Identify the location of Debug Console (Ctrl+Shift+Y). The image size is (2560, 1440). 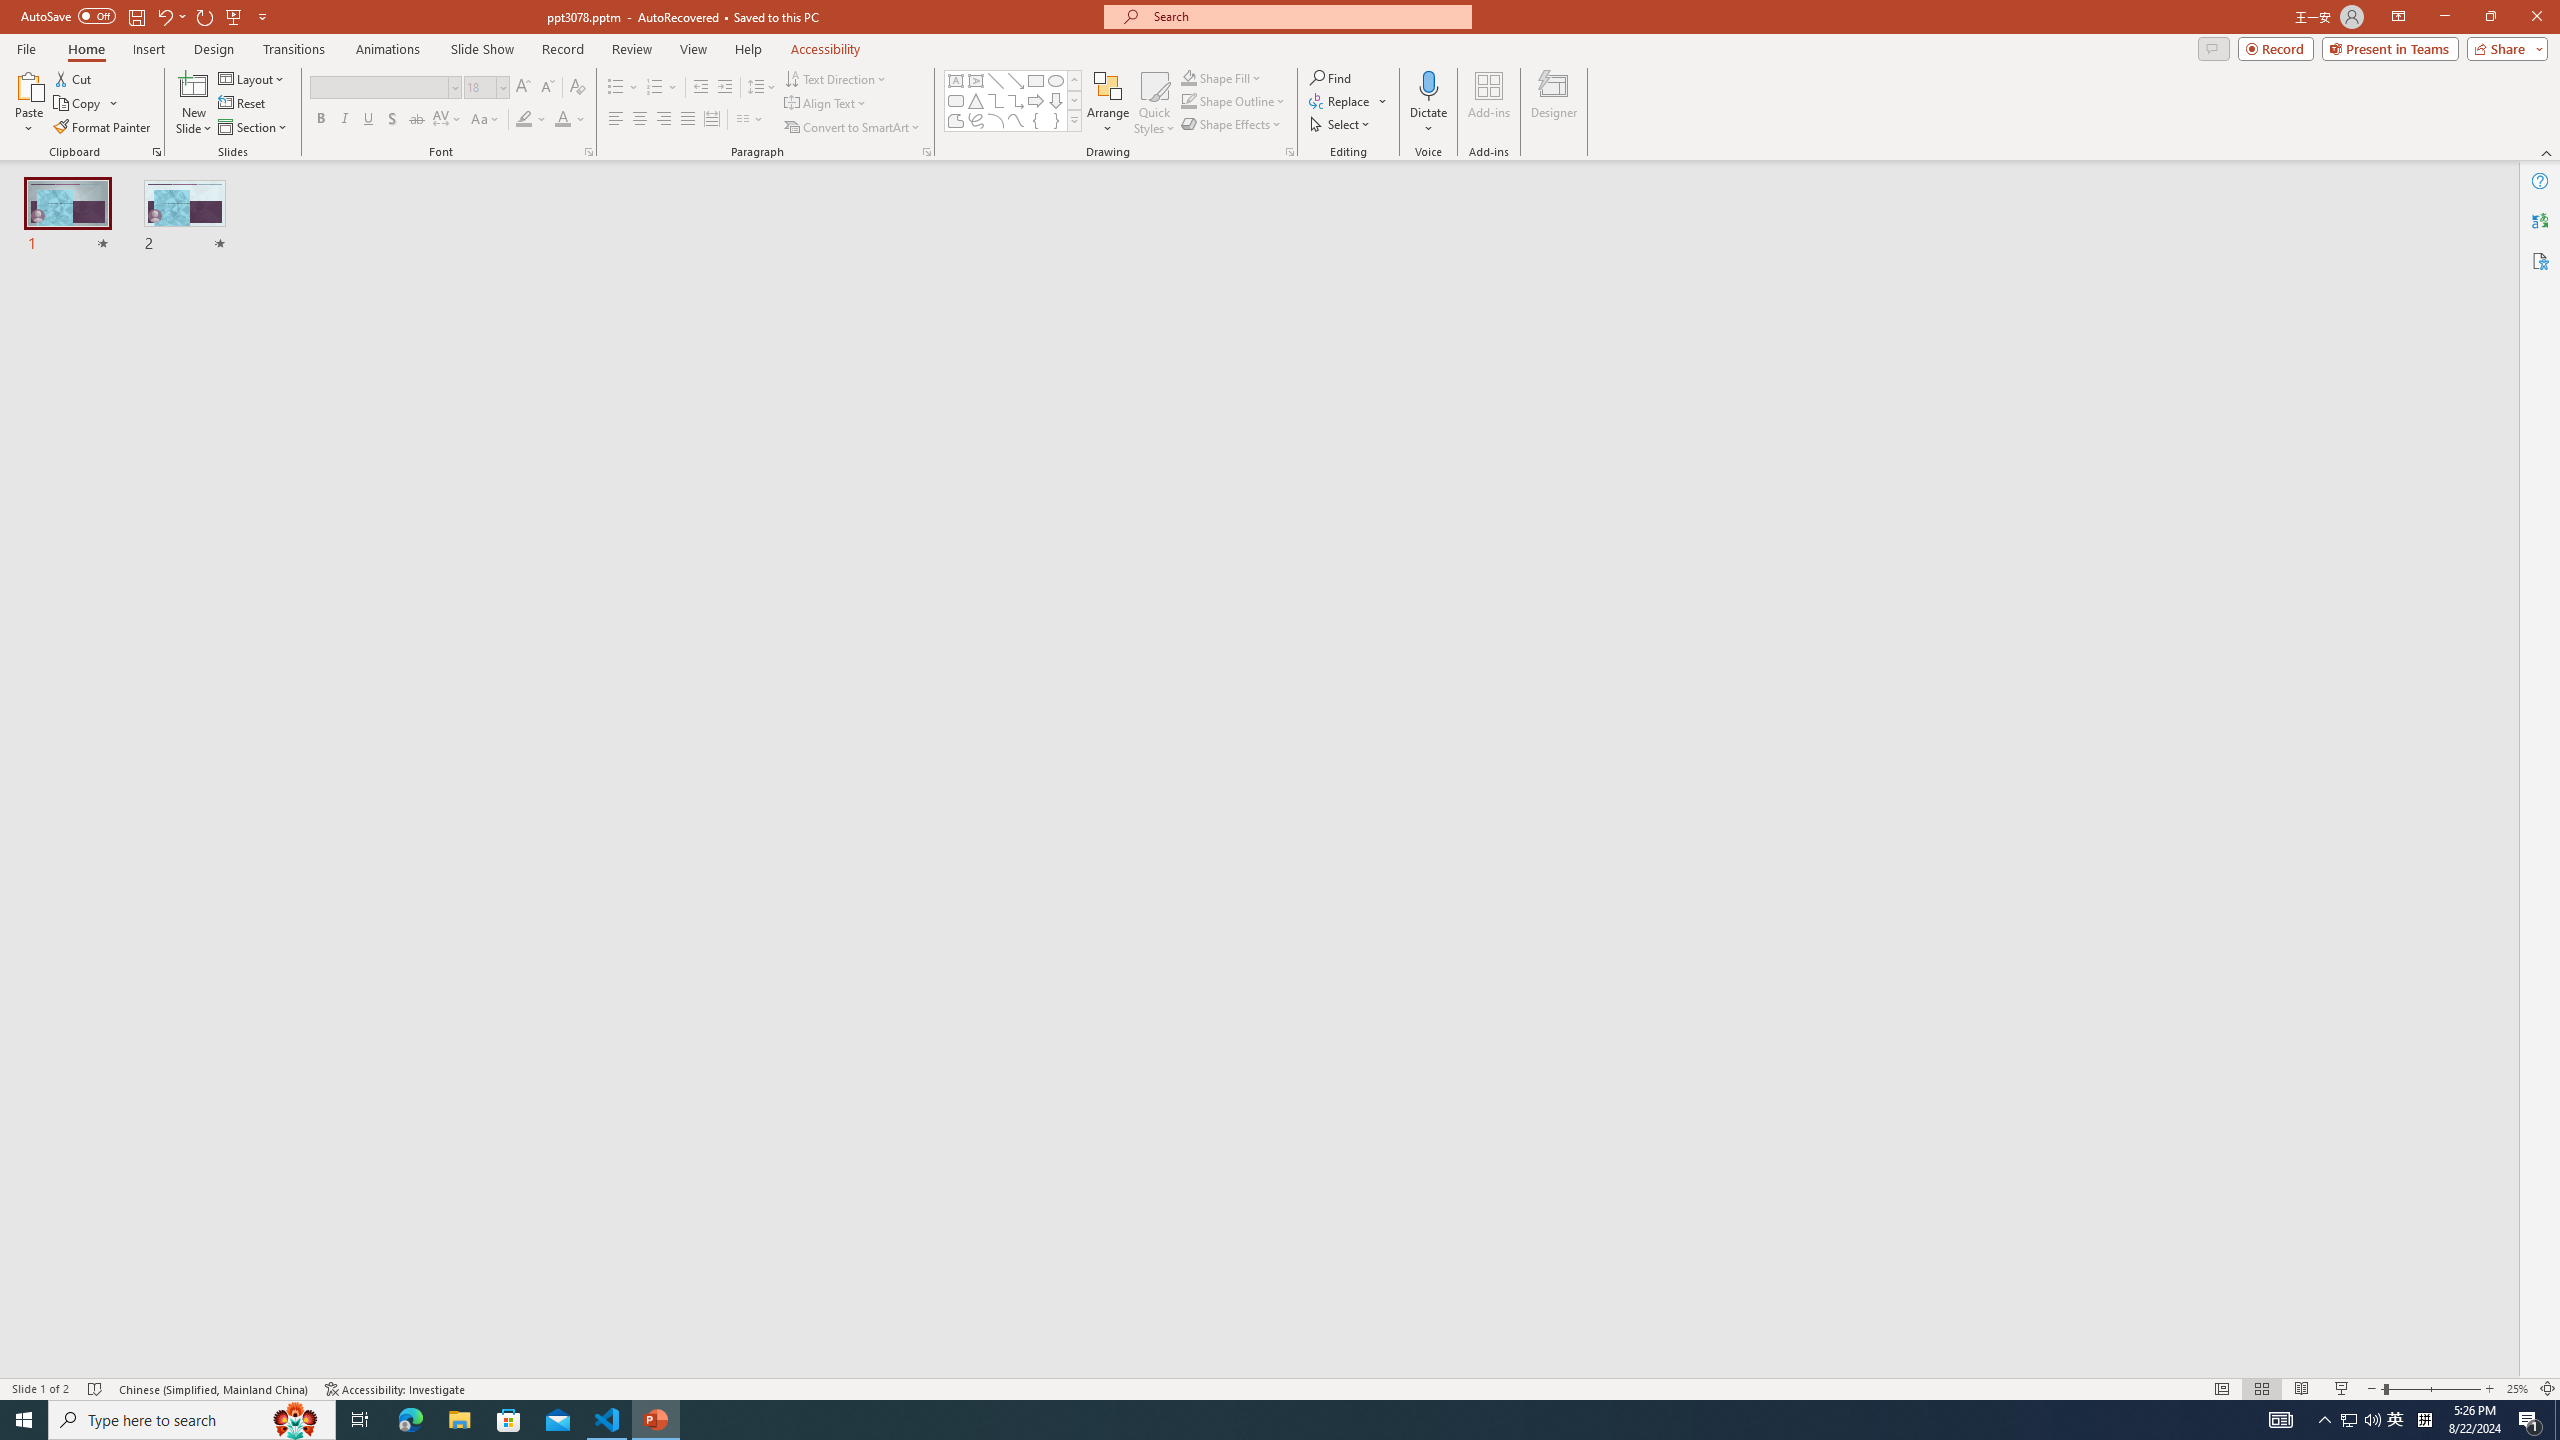
(854, 322).